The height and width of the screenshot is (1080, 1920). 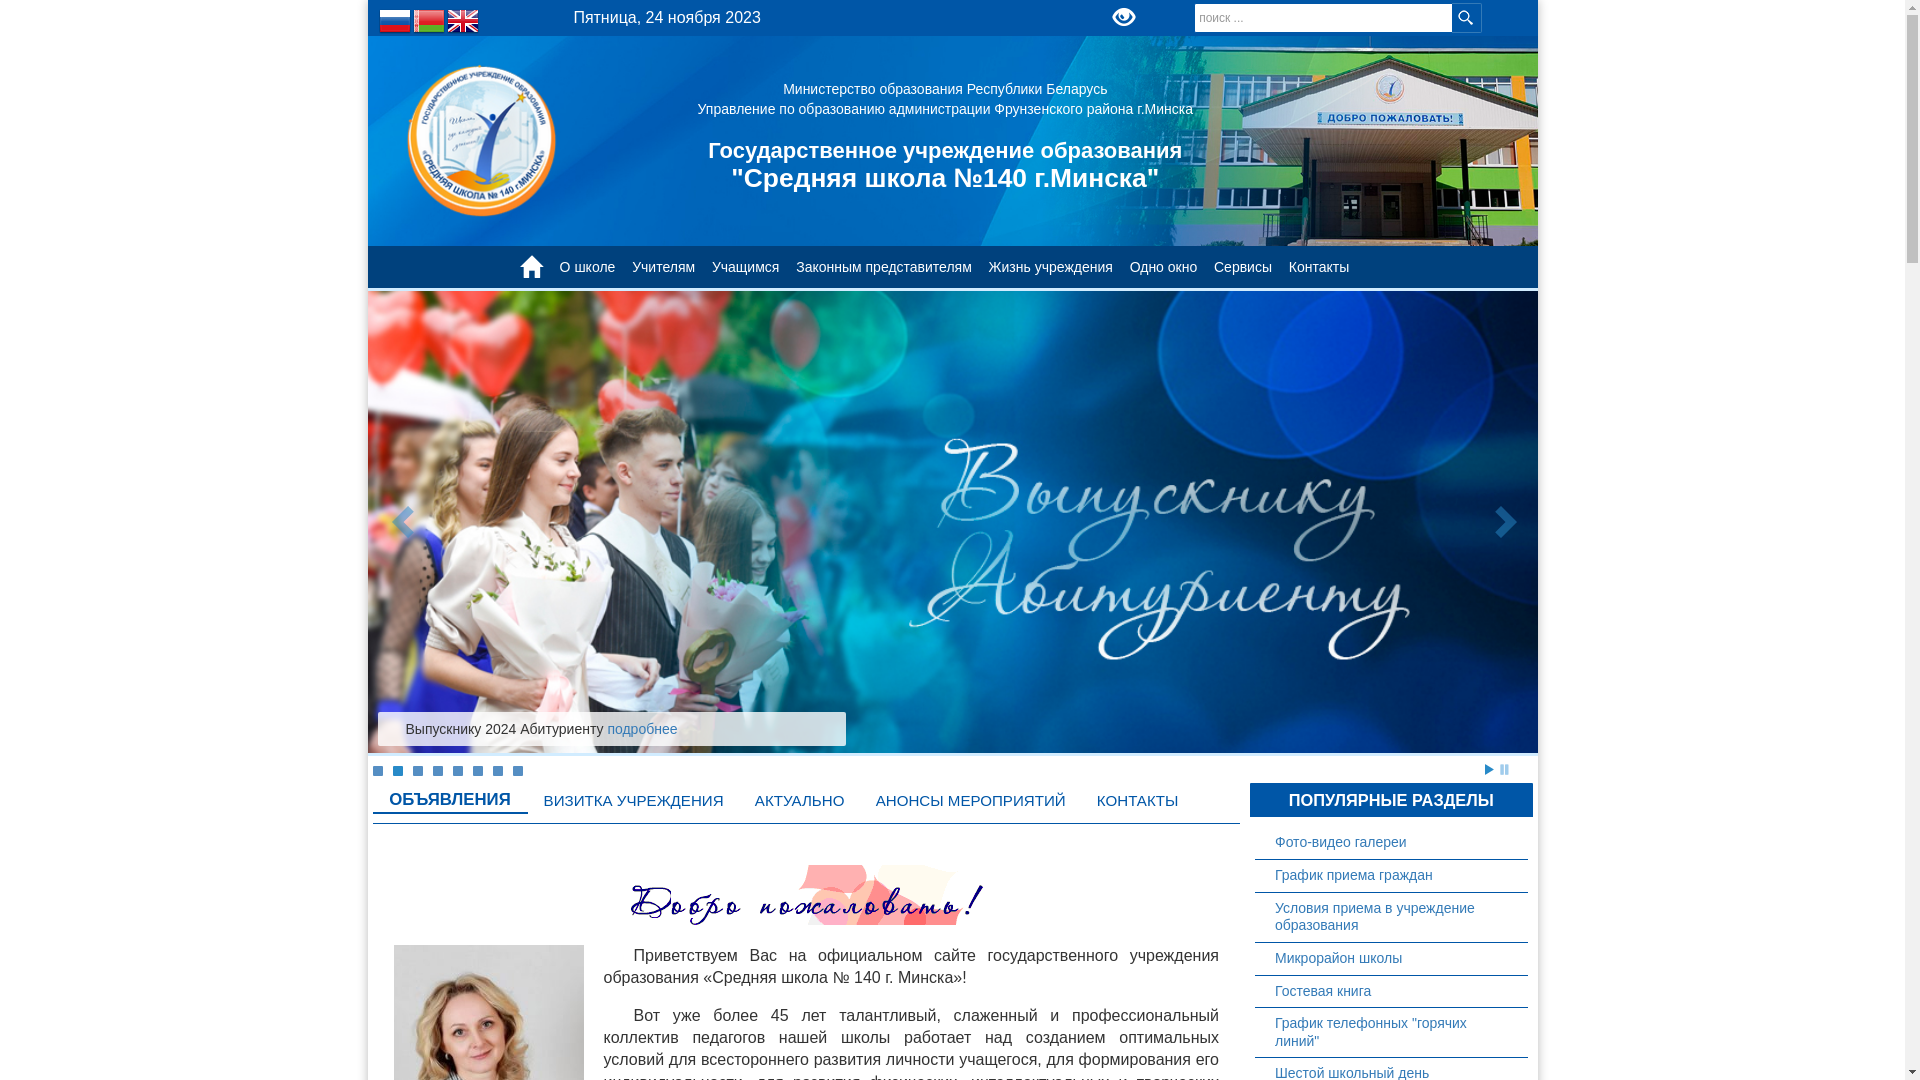 I want to click on 2, so click(x=397, y=771).